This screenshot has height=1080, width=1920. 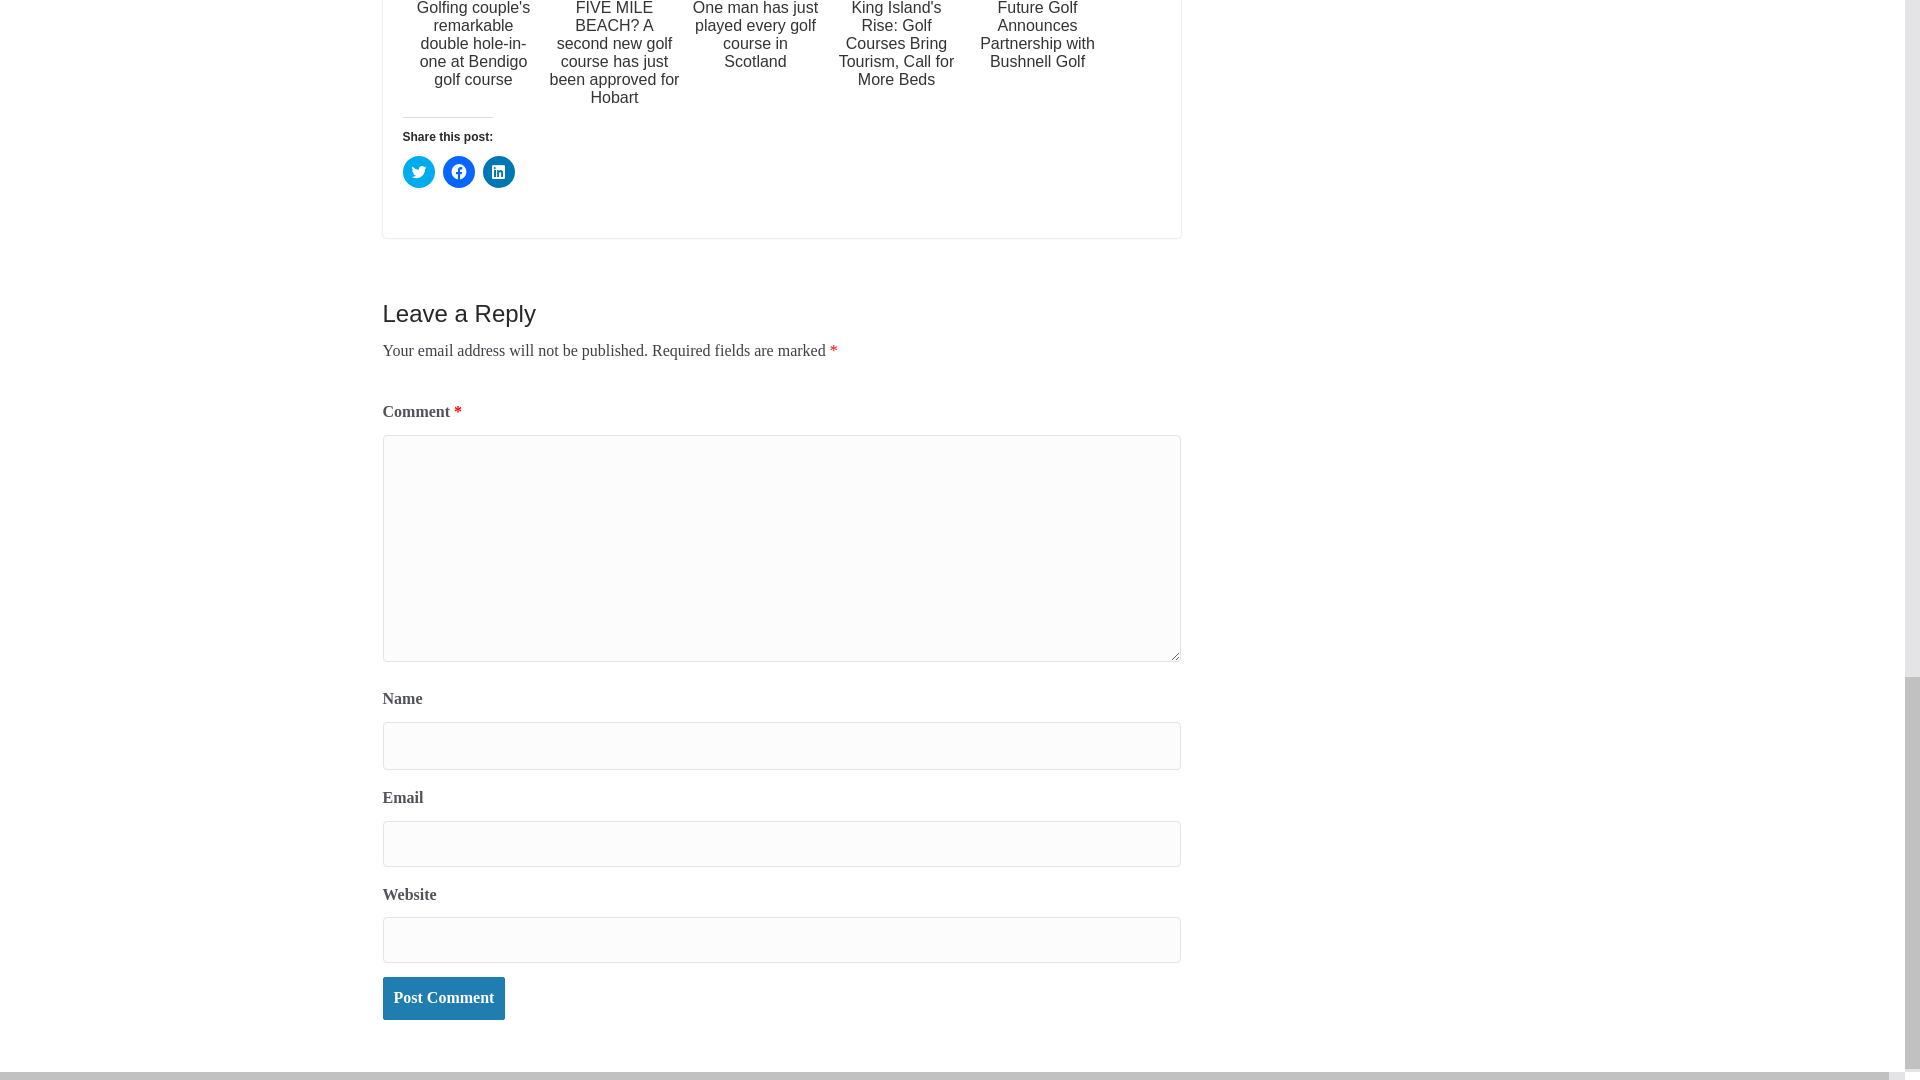 I want to click on Click to share on Twitter, so click(x=417, y=171).